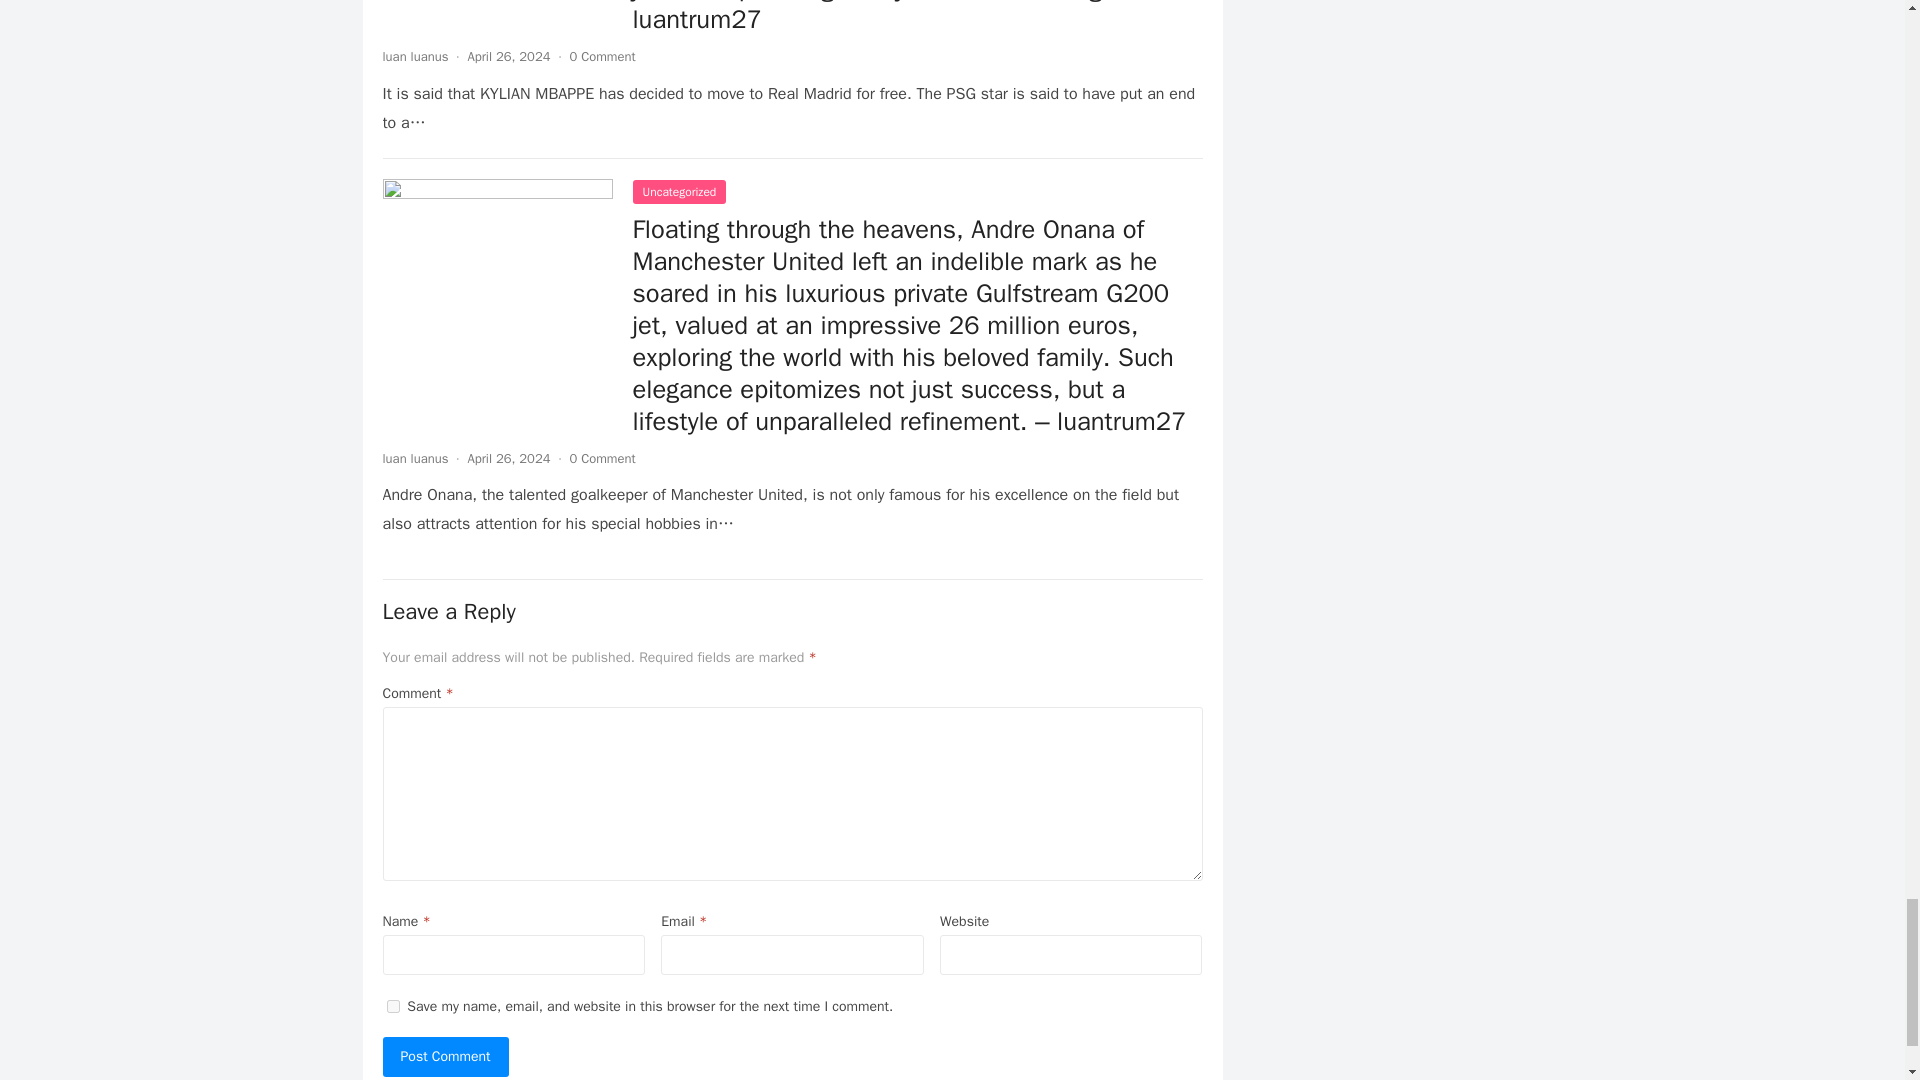 Image resolution: width=1920 pixels, height=1080 pixels. What do you see at coordinates (445, 1056) in the screenshot?
I see `Post Comment` at bounding box center [445, 1056].